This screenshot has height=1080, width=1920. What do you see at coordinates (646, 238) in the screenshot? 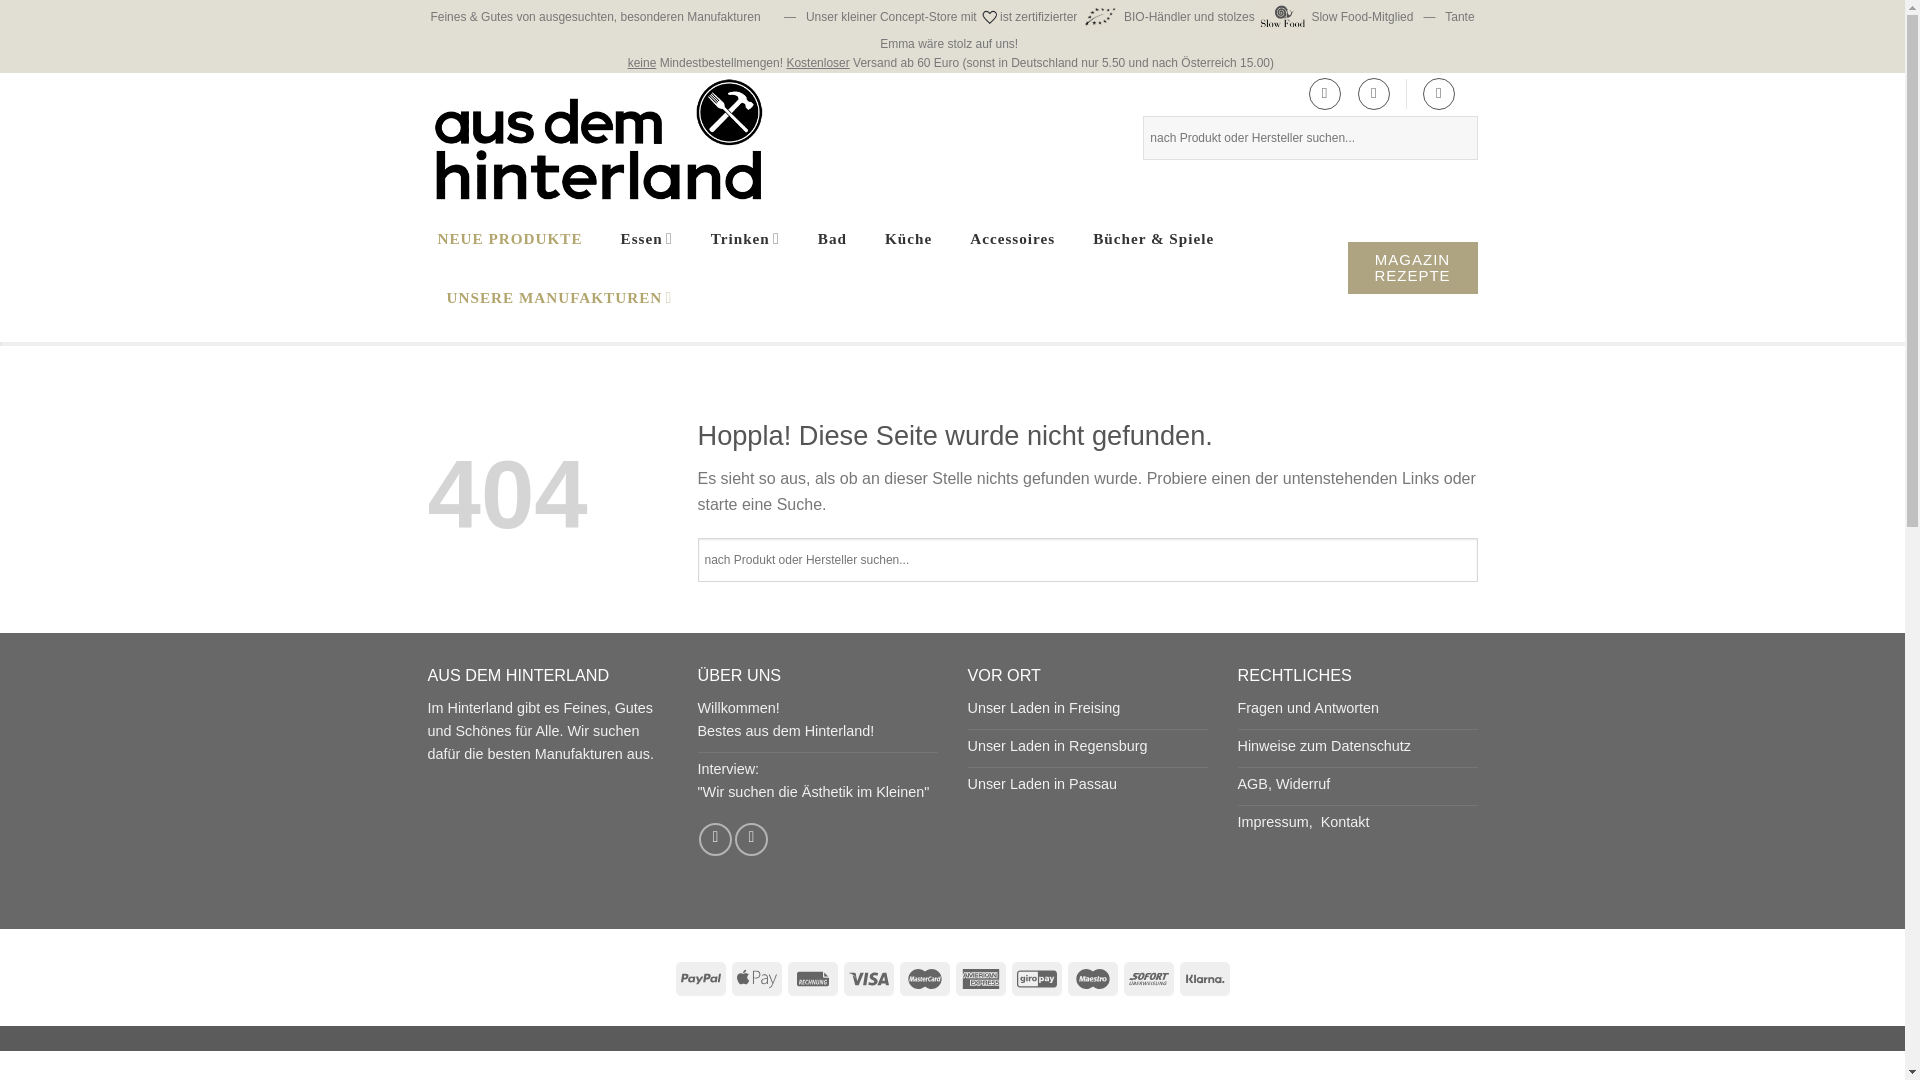
I see `Essen` at bounding box center [646, 238].